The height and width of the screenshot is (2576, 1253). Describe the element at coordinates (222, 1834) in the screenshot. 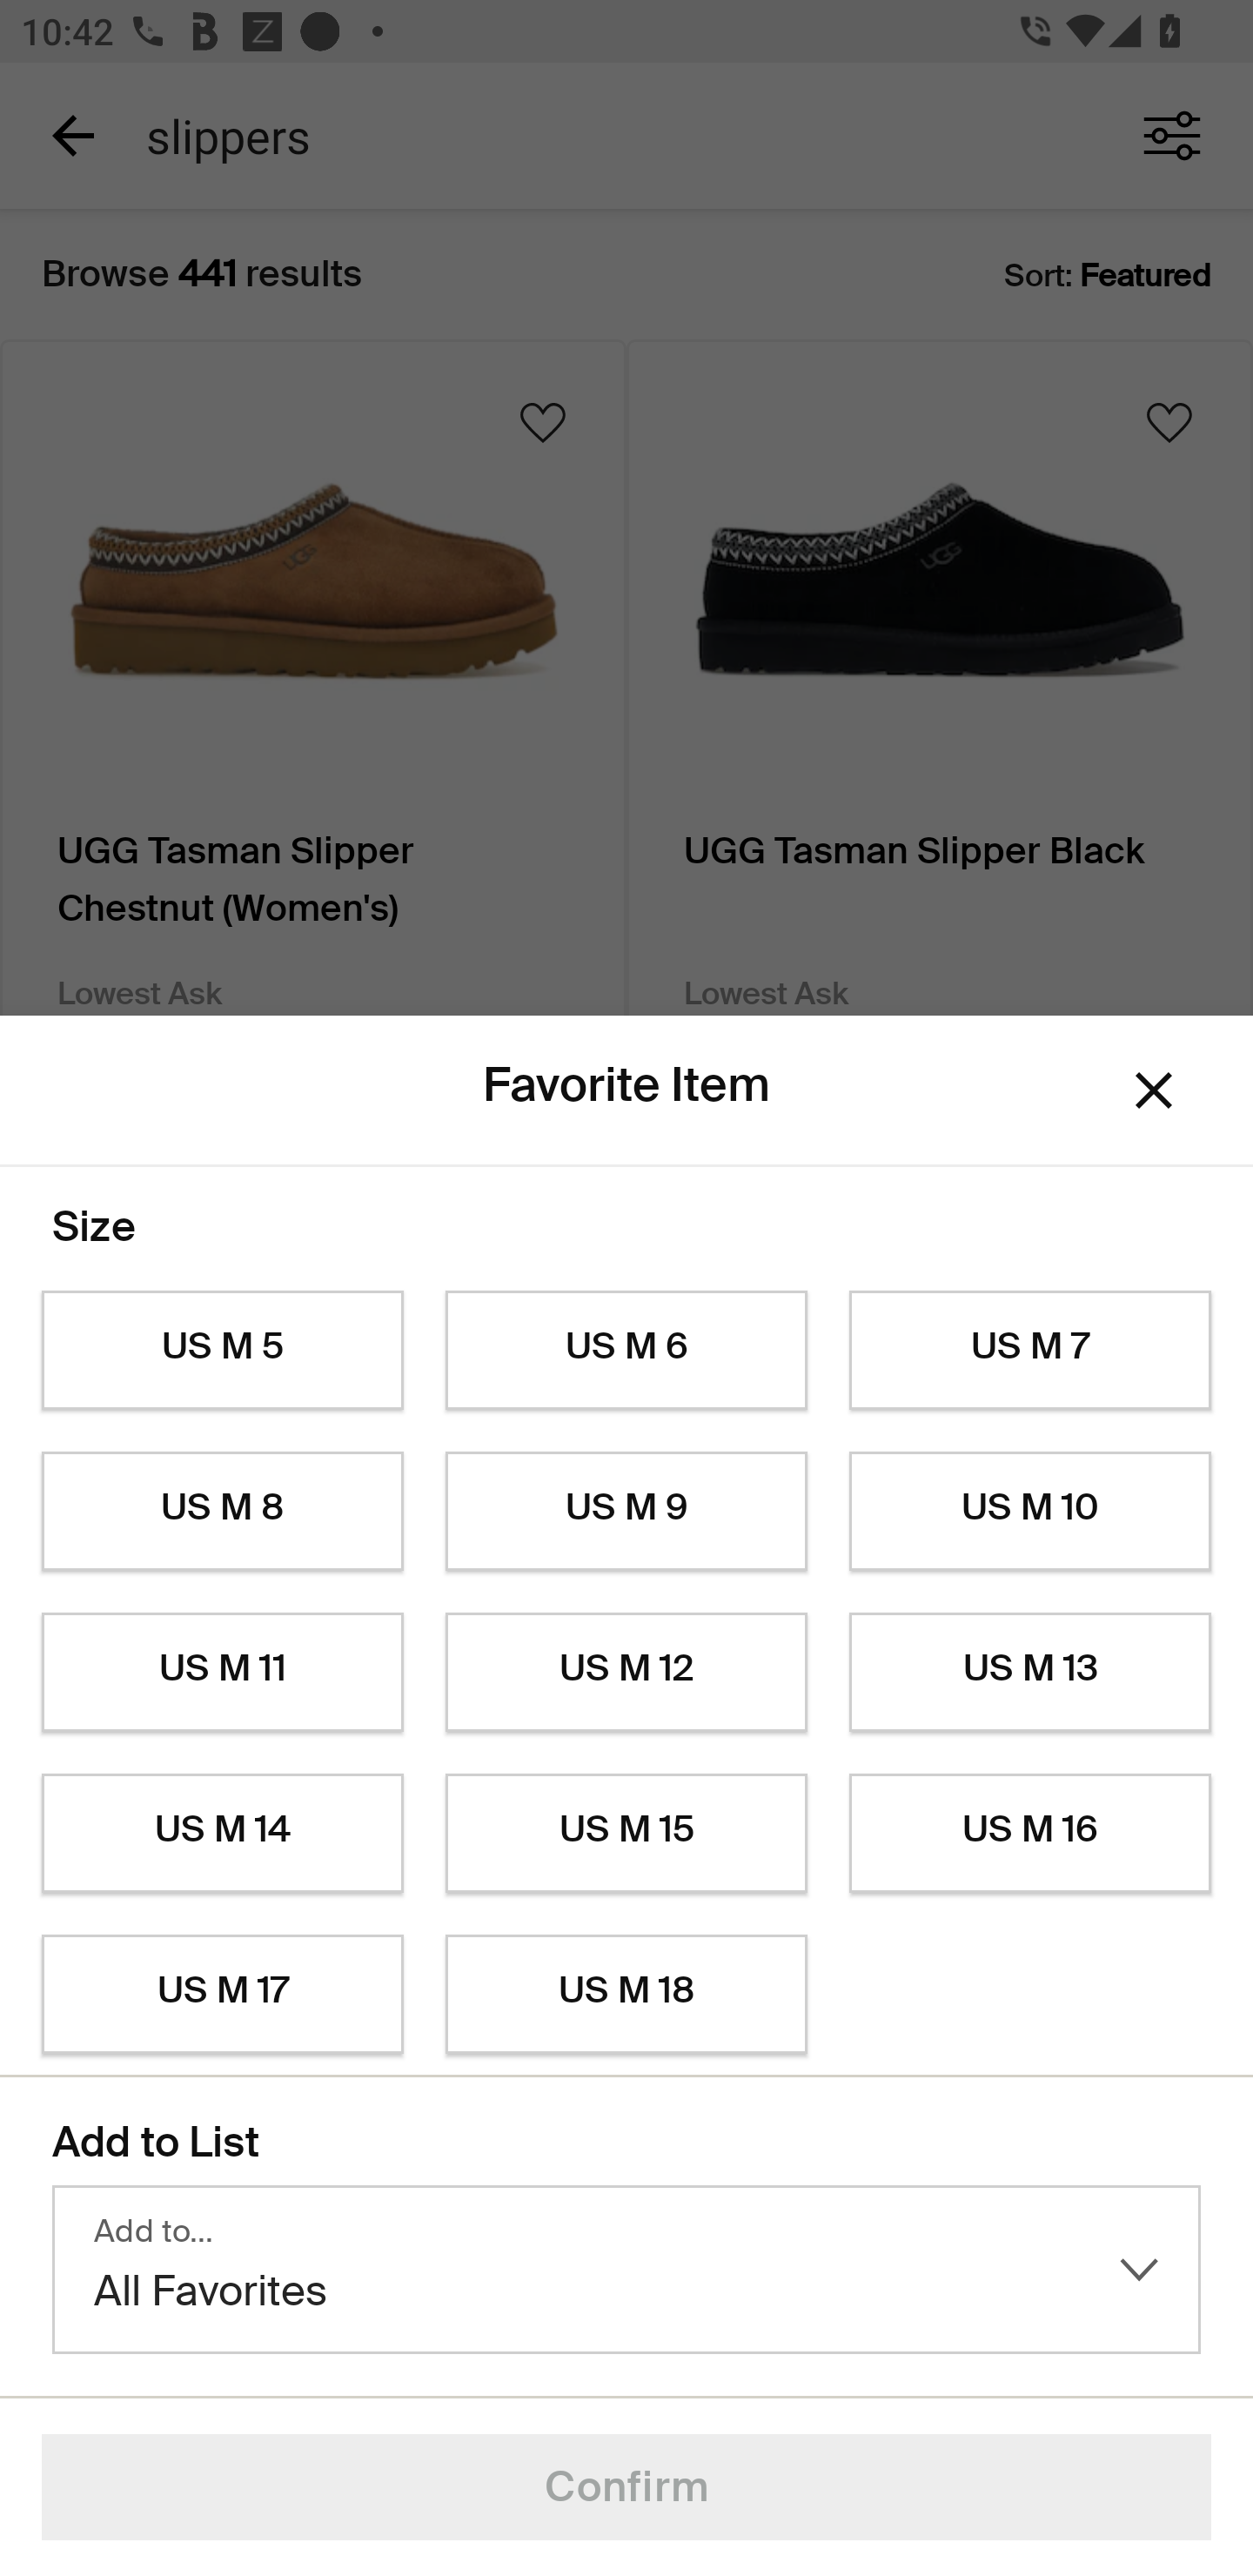

I see `US M 14` at that location.